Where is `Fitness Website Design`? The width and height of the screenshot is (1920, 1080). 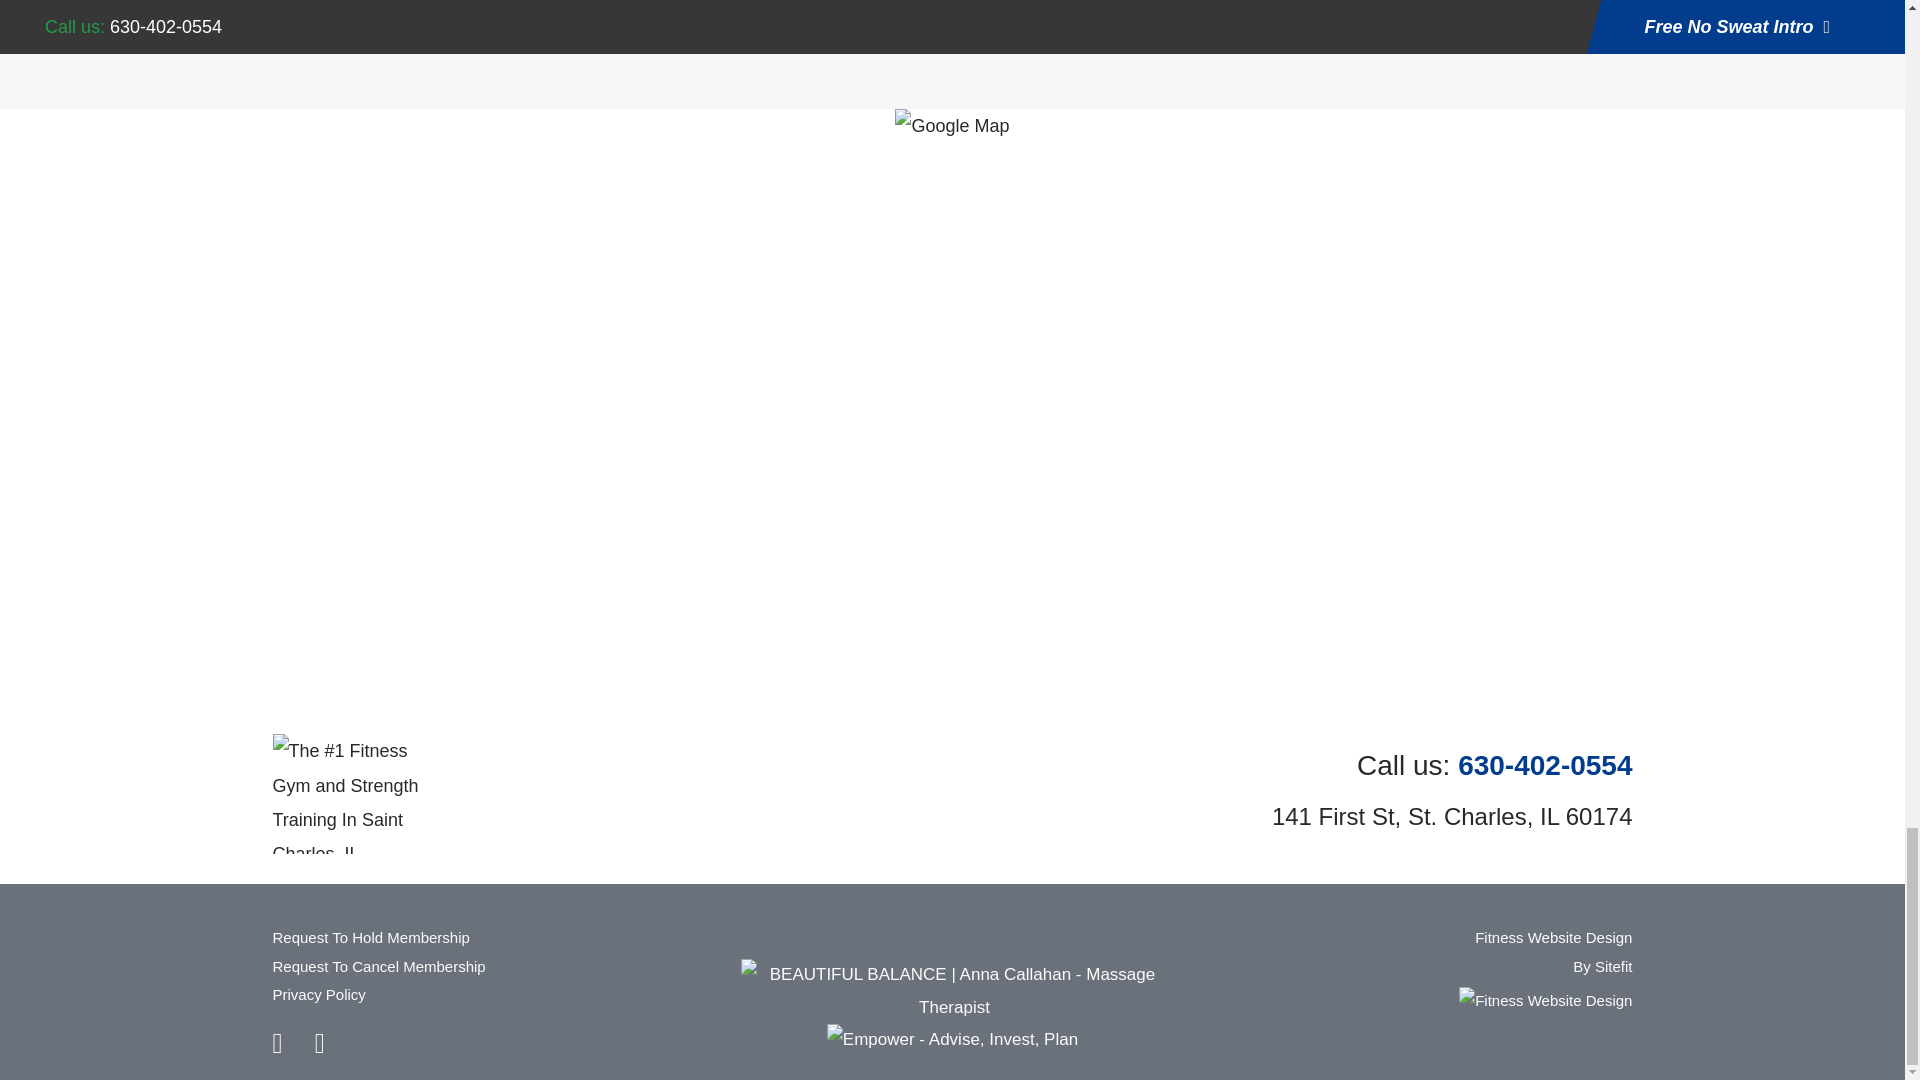 Fitness Website Design is located at coordinates (1553, 952).